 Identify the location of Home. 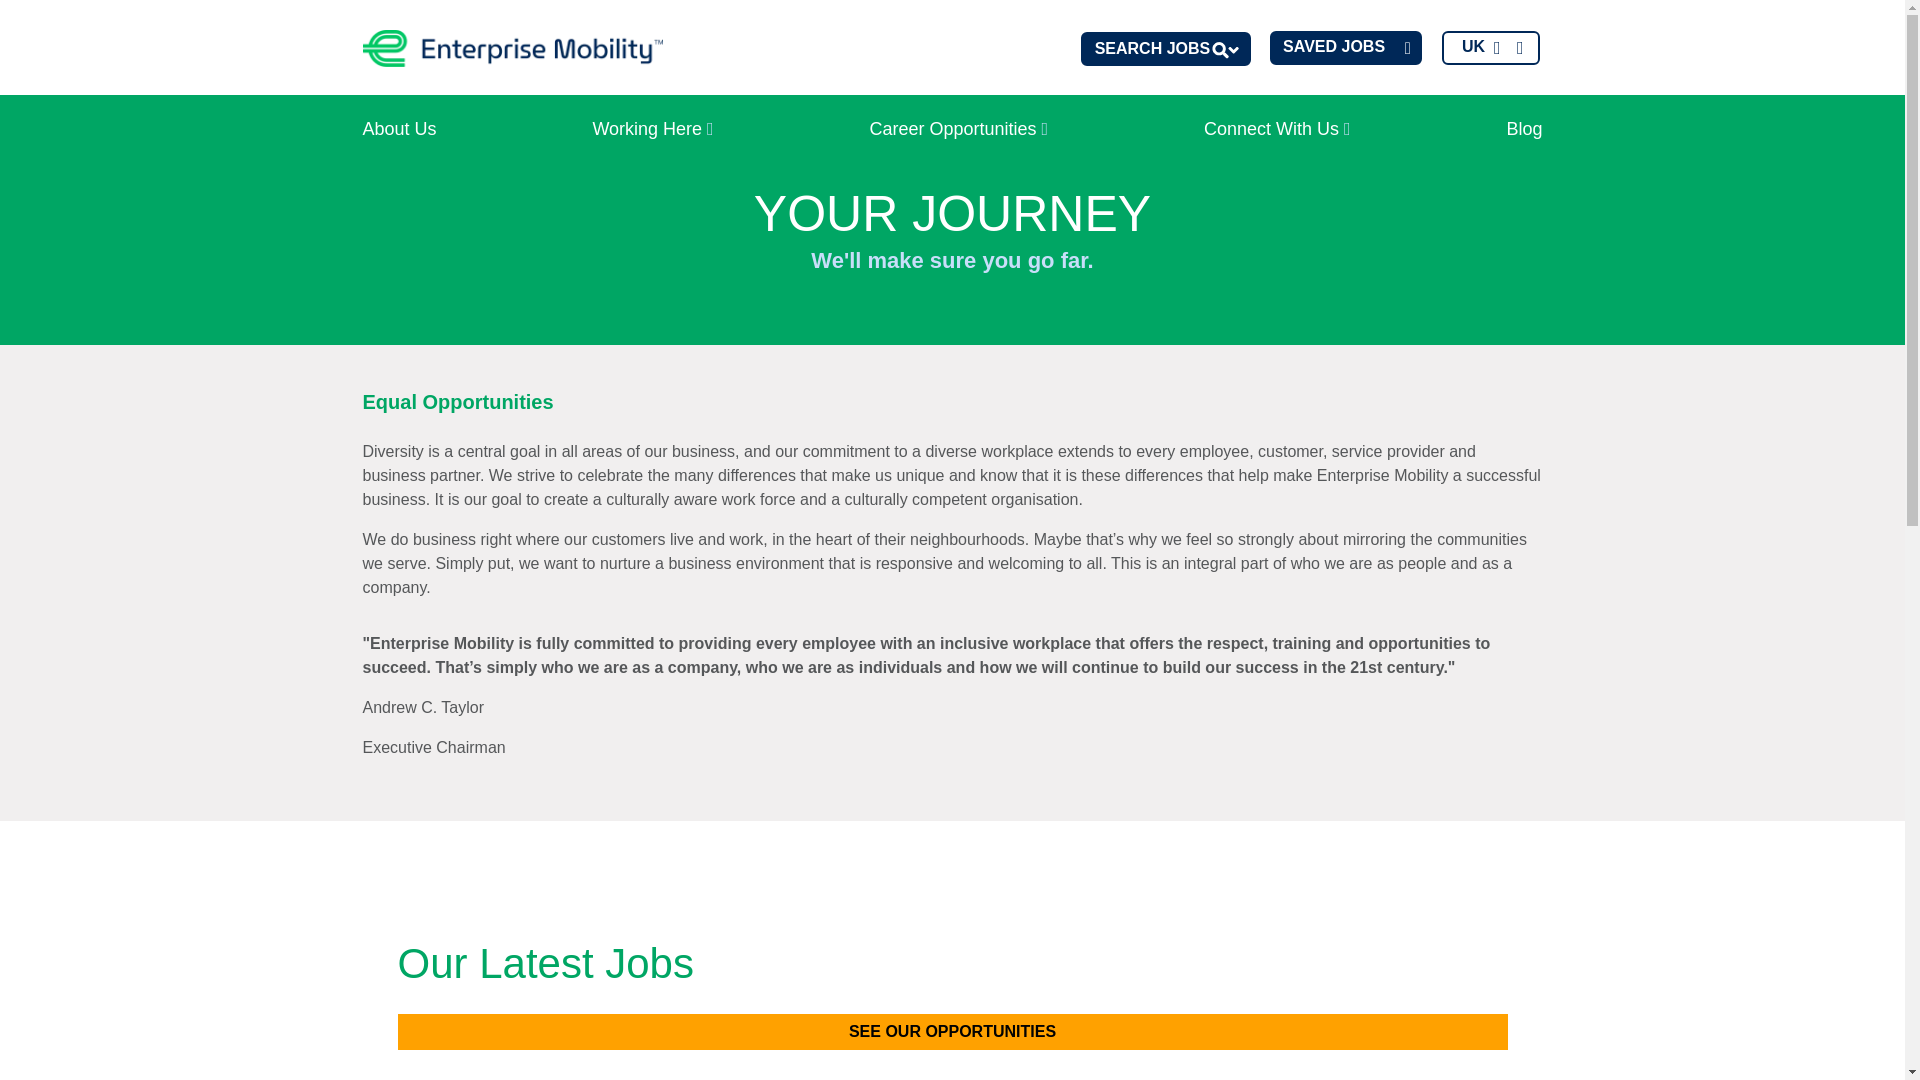
(512, 48).